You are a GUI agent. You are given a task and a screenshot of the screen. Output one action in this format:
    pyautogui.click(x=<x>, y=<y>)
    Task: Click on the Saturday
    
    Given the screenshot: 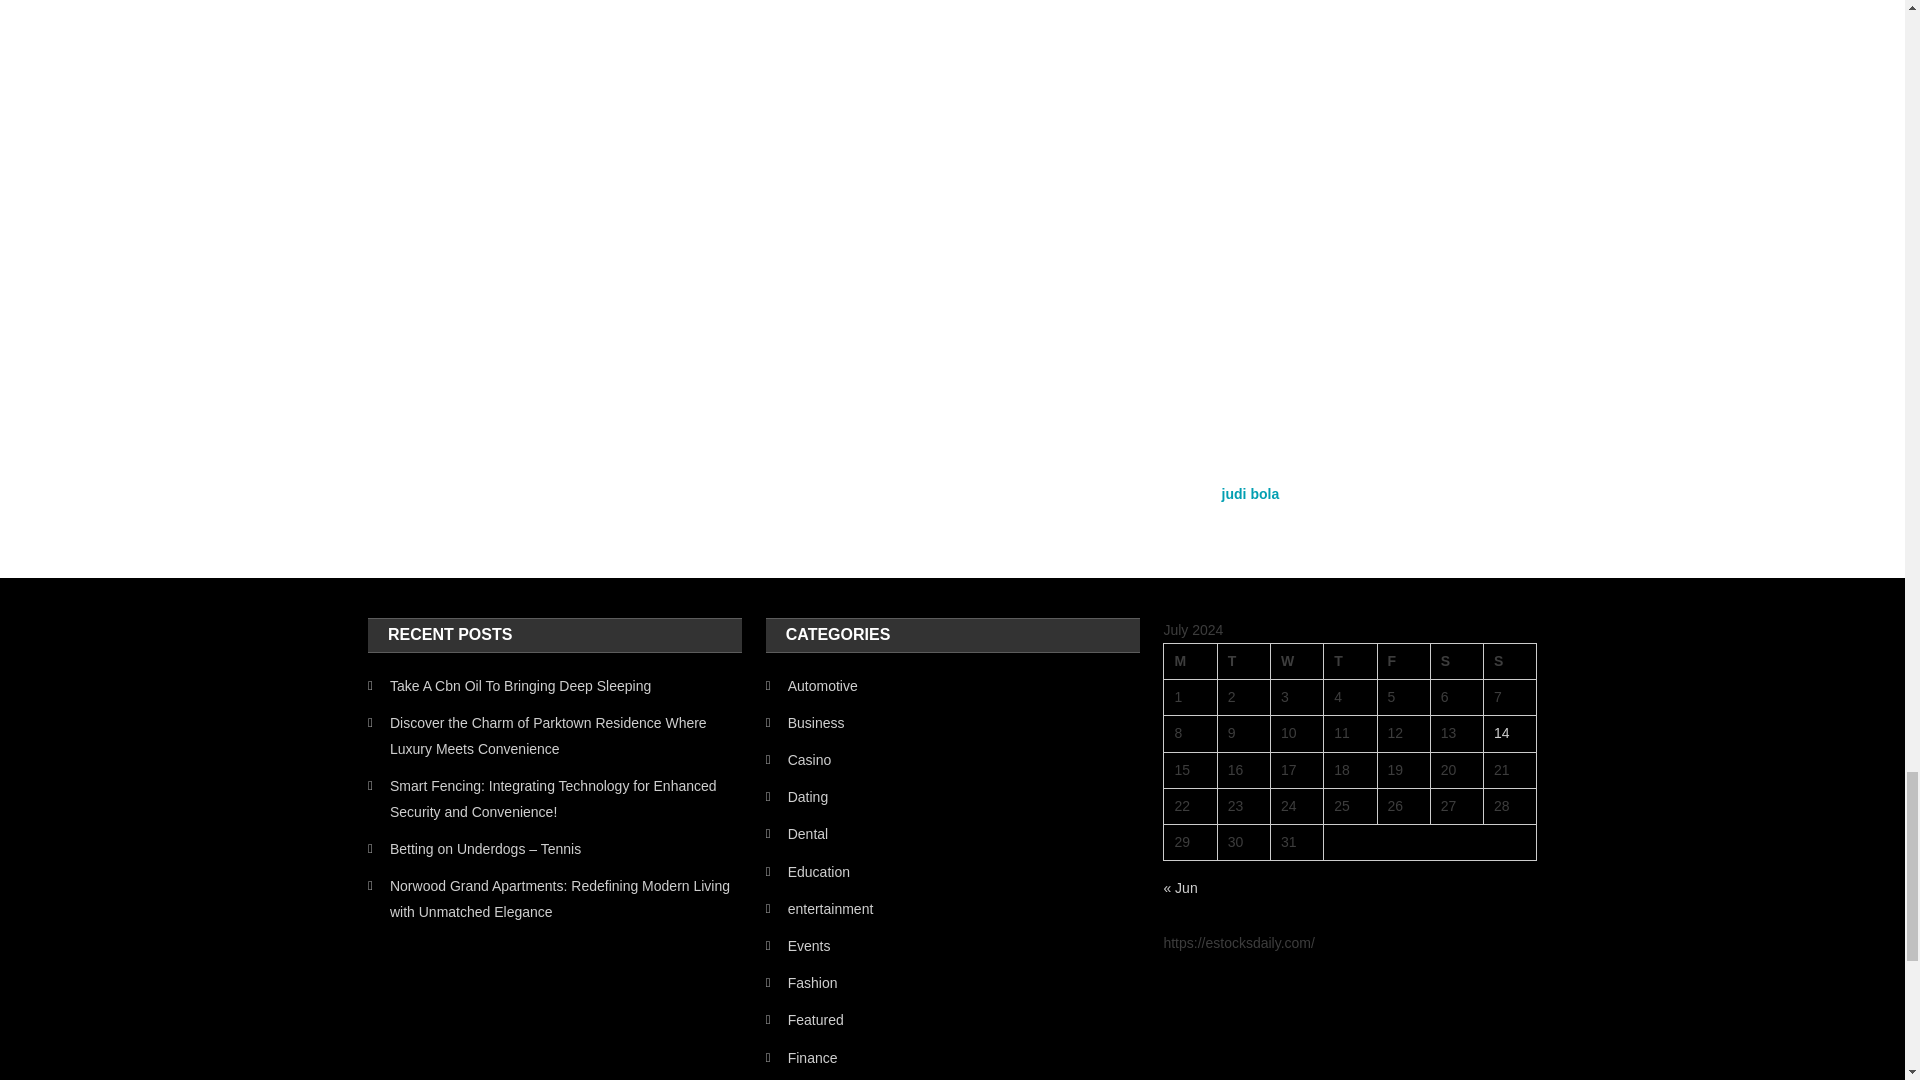 What is the action you would take?
    pyautogui.click(x=1456, y=662)
    